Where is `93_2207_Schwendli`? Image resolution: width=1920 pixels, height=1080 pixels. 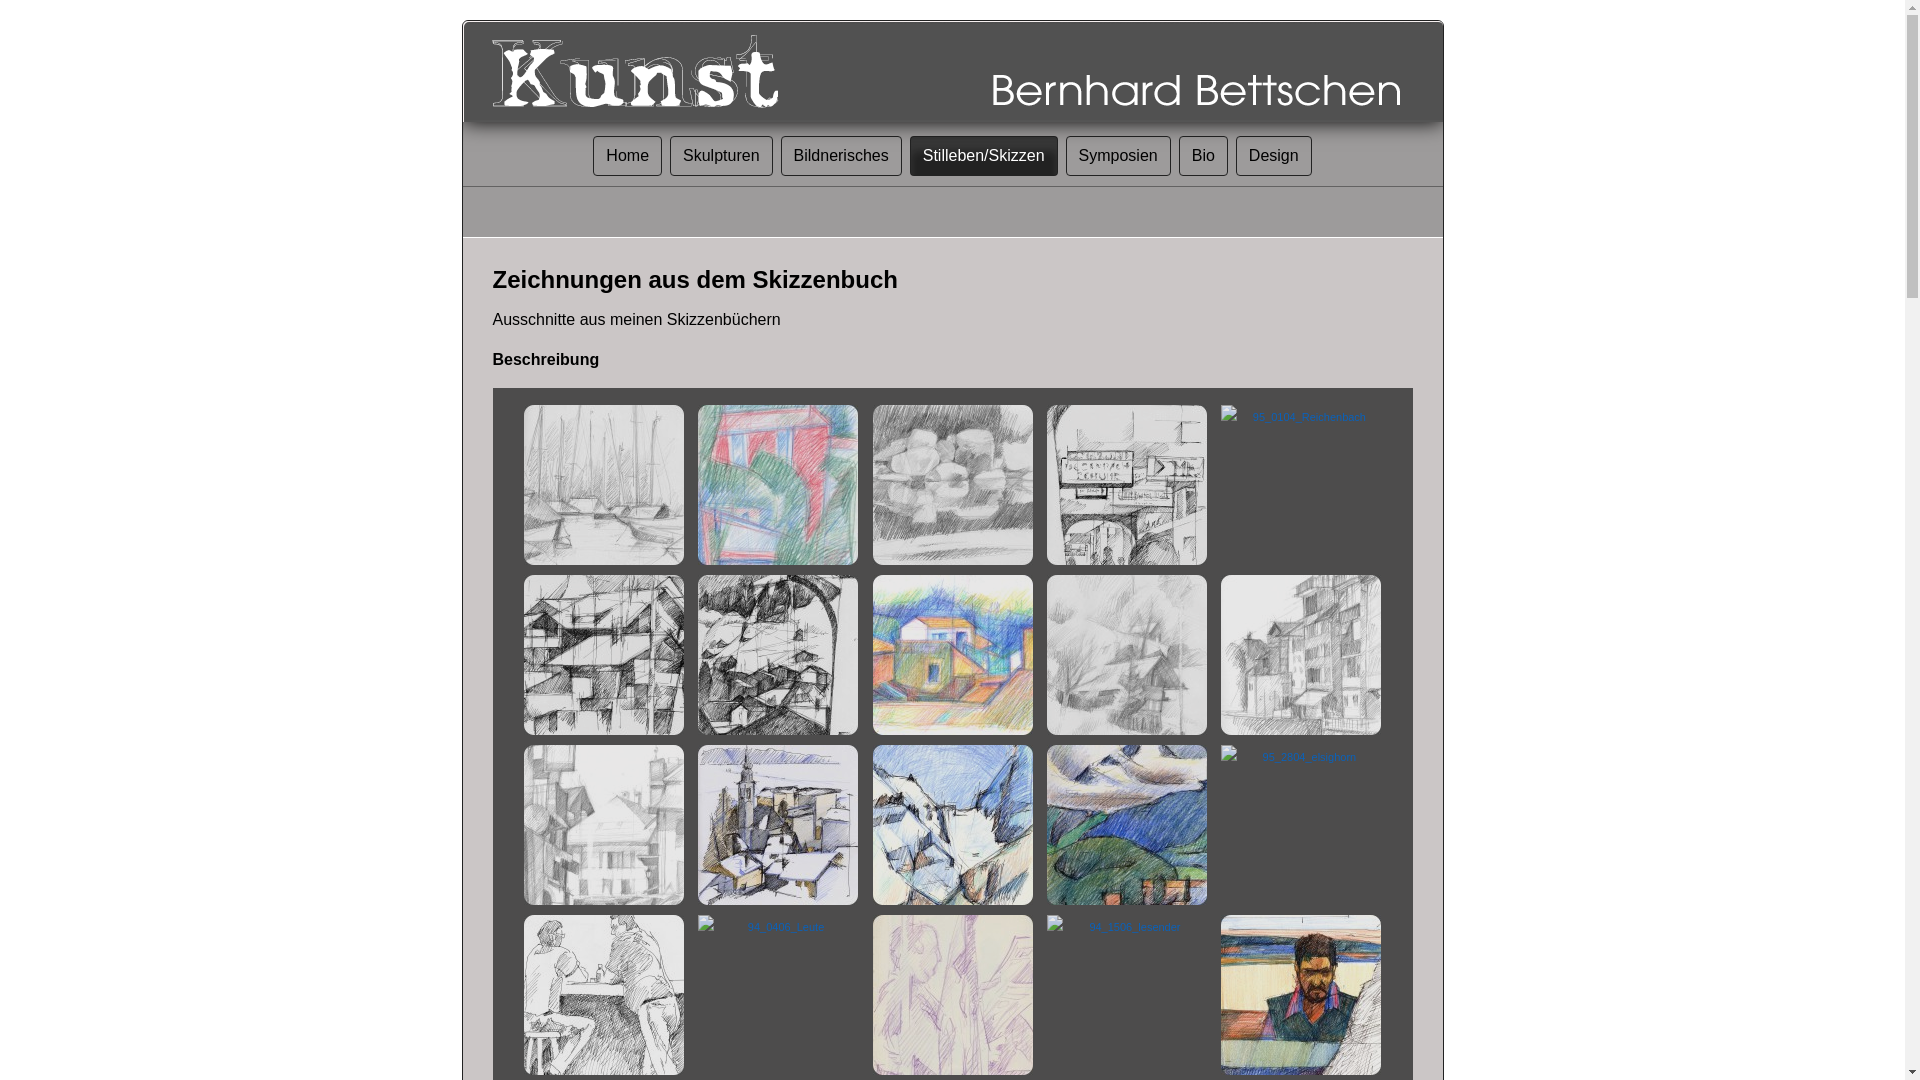 93_2207_Schwendli is located at coordinates (1127, 655).